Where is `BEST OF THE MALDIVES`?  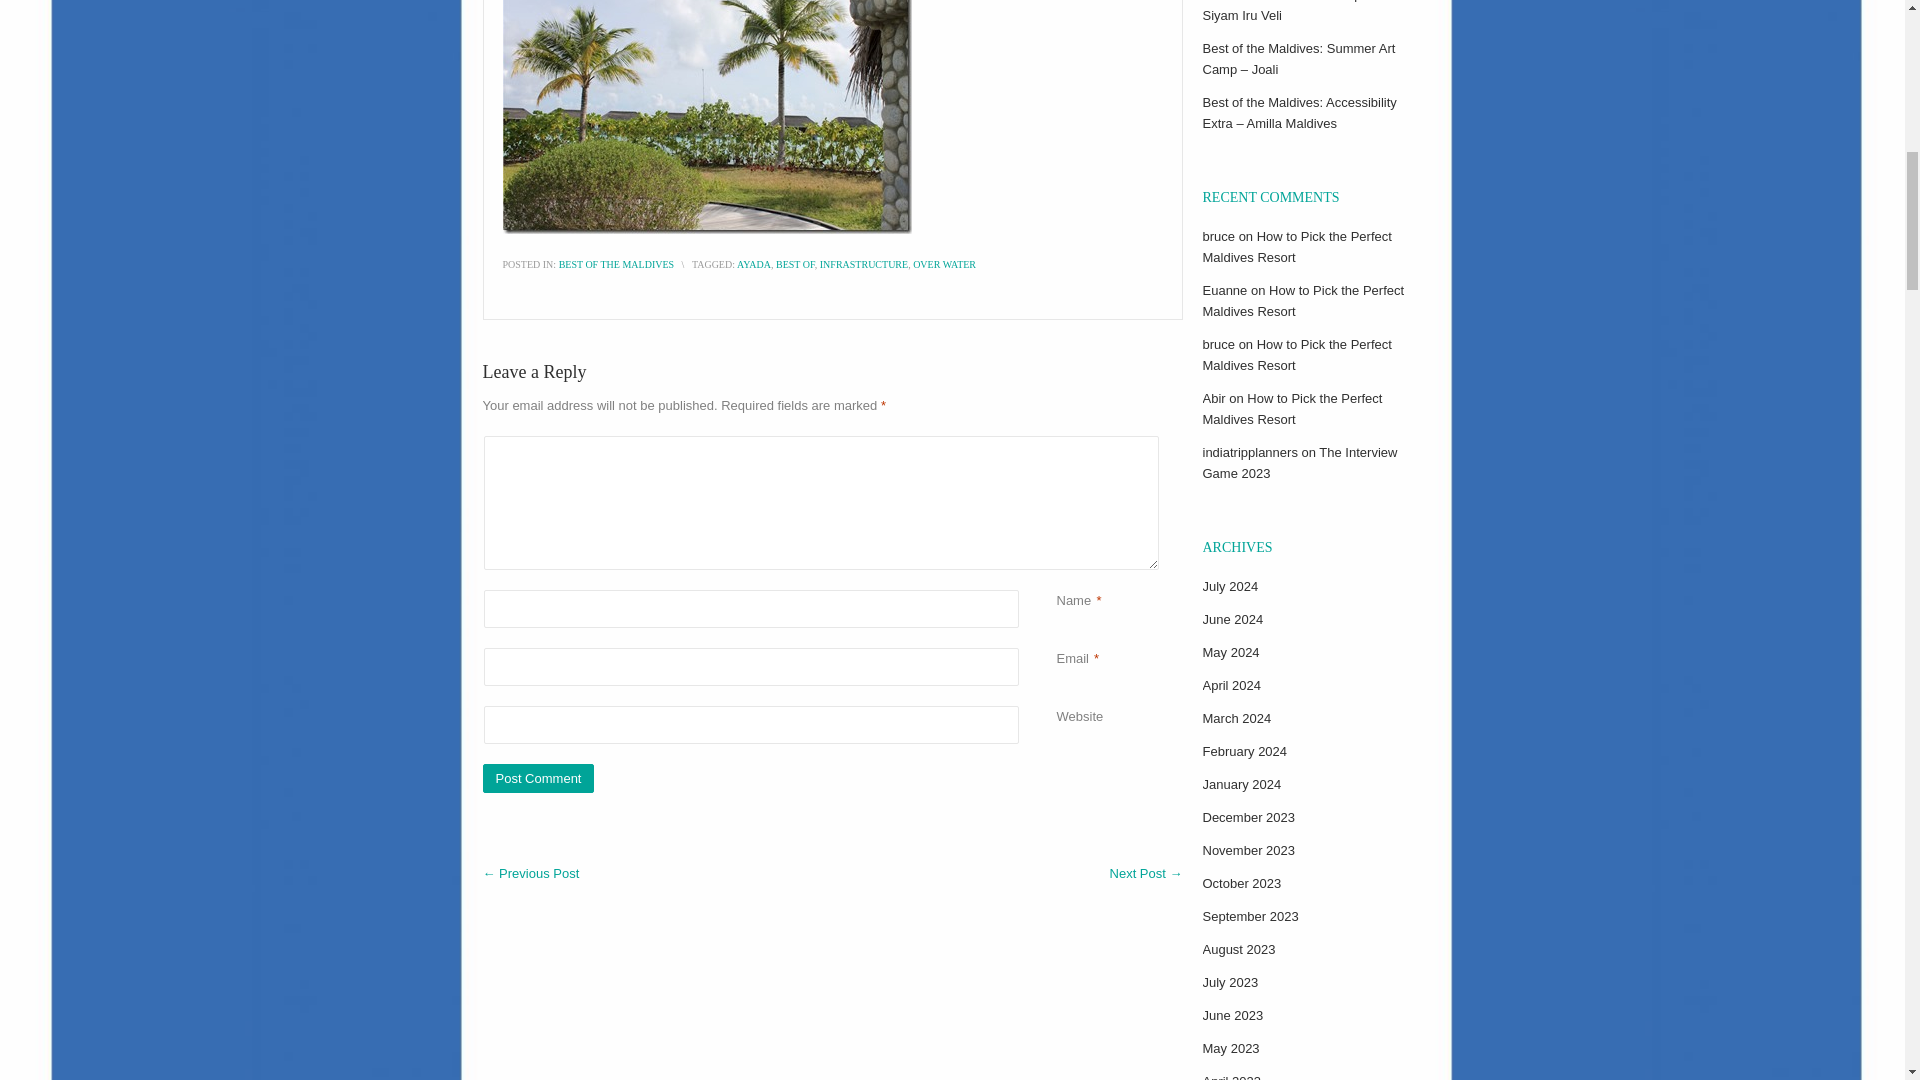 BEST OF THE MALDIVES is located at coordinates (616, 264).